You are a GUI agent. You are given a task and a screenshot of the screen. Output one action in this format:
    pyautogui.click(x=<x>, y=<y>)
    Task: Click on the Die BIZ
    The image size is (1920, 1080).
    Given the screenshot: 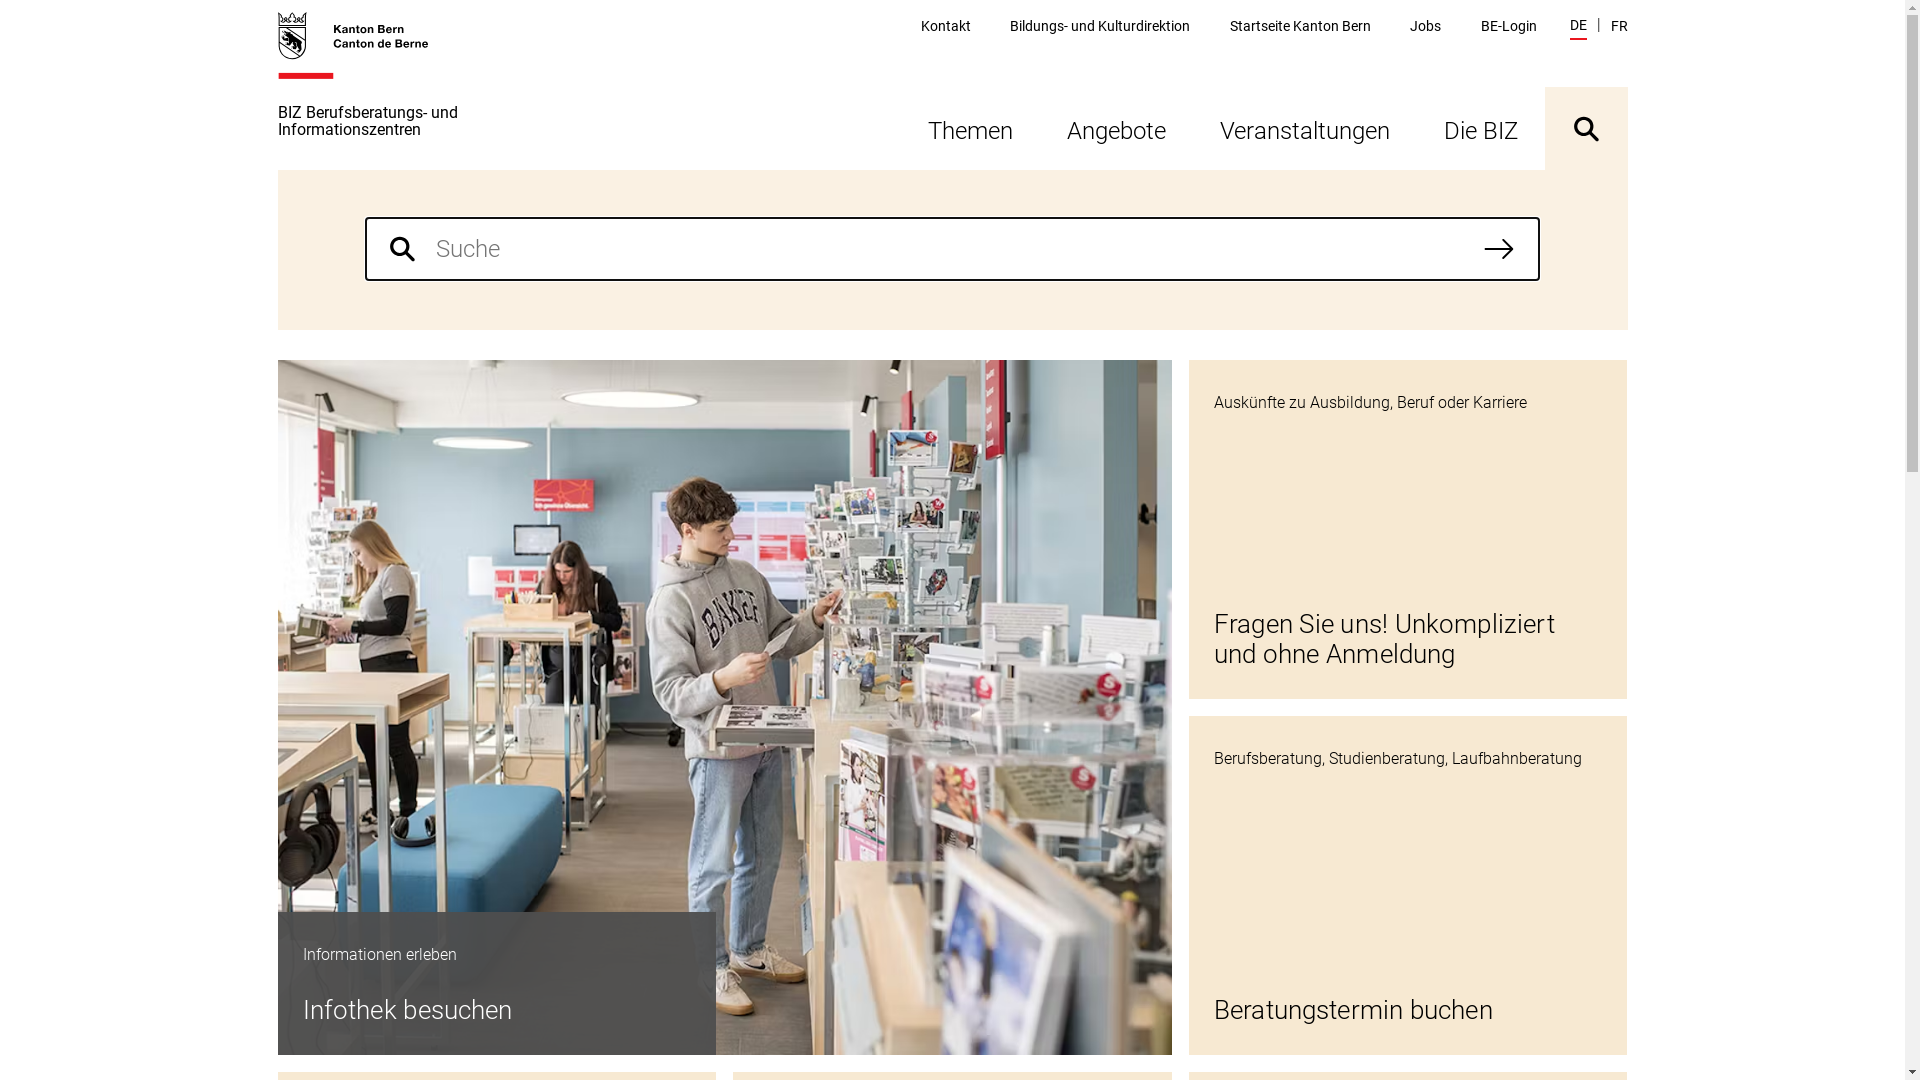 What is the action you would take?
    pyautogui.click(x=1480, y=128)
    